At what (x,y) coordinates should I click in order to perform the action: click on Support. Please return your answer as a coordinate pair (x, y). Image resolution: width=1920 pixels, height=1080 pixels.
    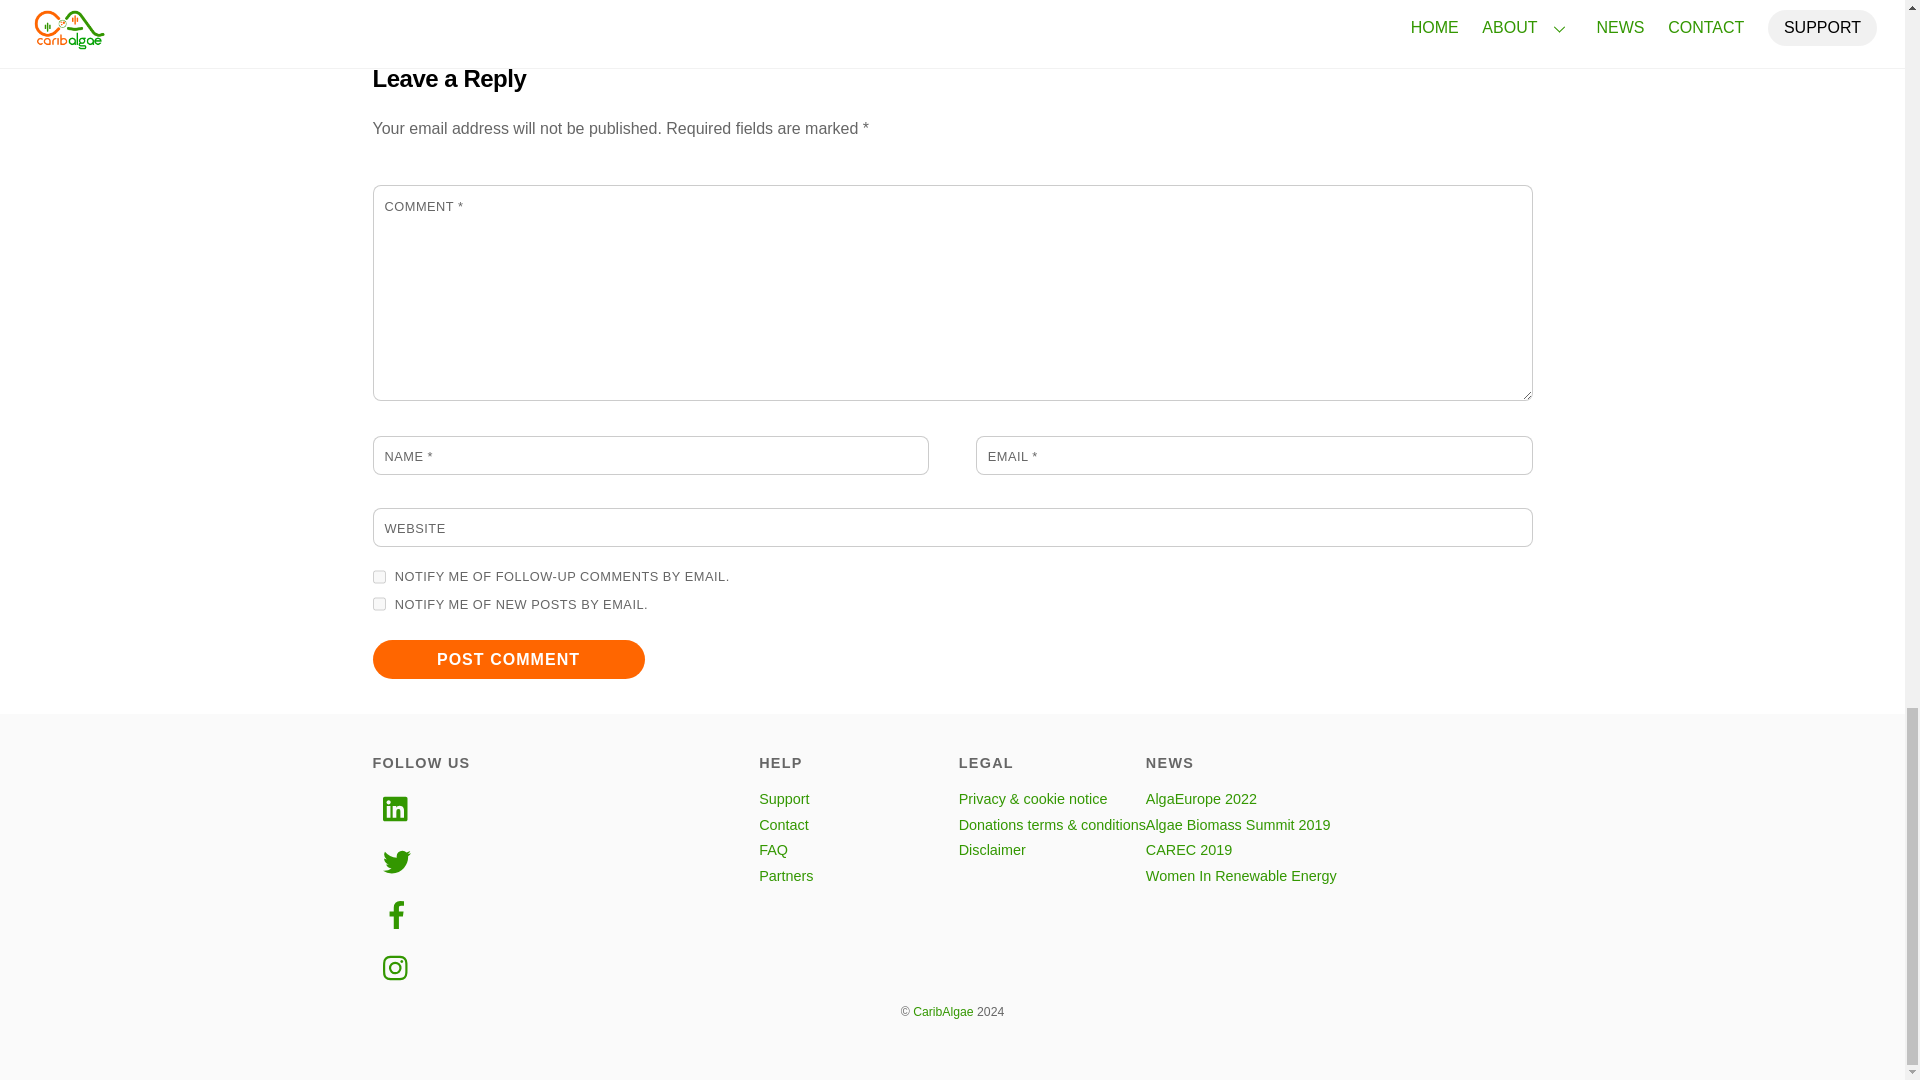
    Looking at the image, I should click on (783, 798).